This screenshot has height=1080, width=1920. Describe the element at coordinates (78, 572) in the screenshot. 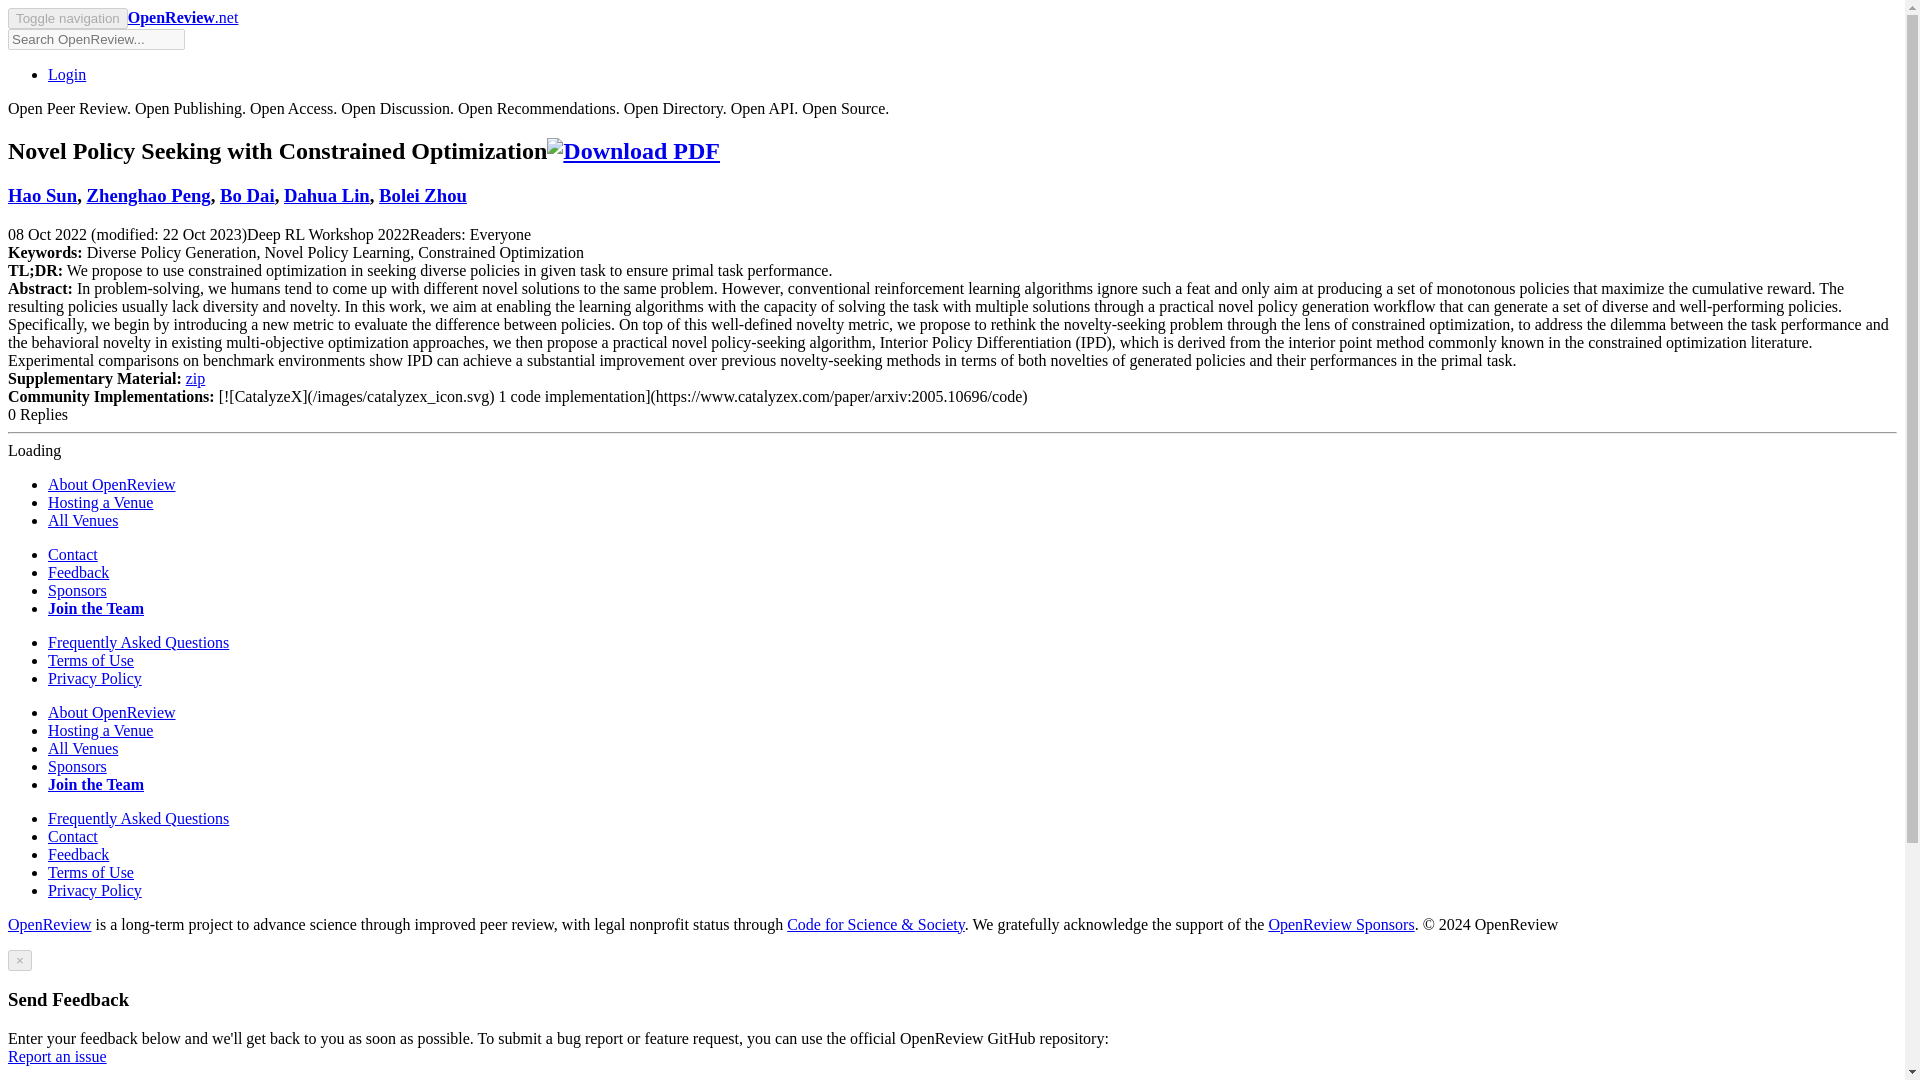

I see `Feedback` at that location.